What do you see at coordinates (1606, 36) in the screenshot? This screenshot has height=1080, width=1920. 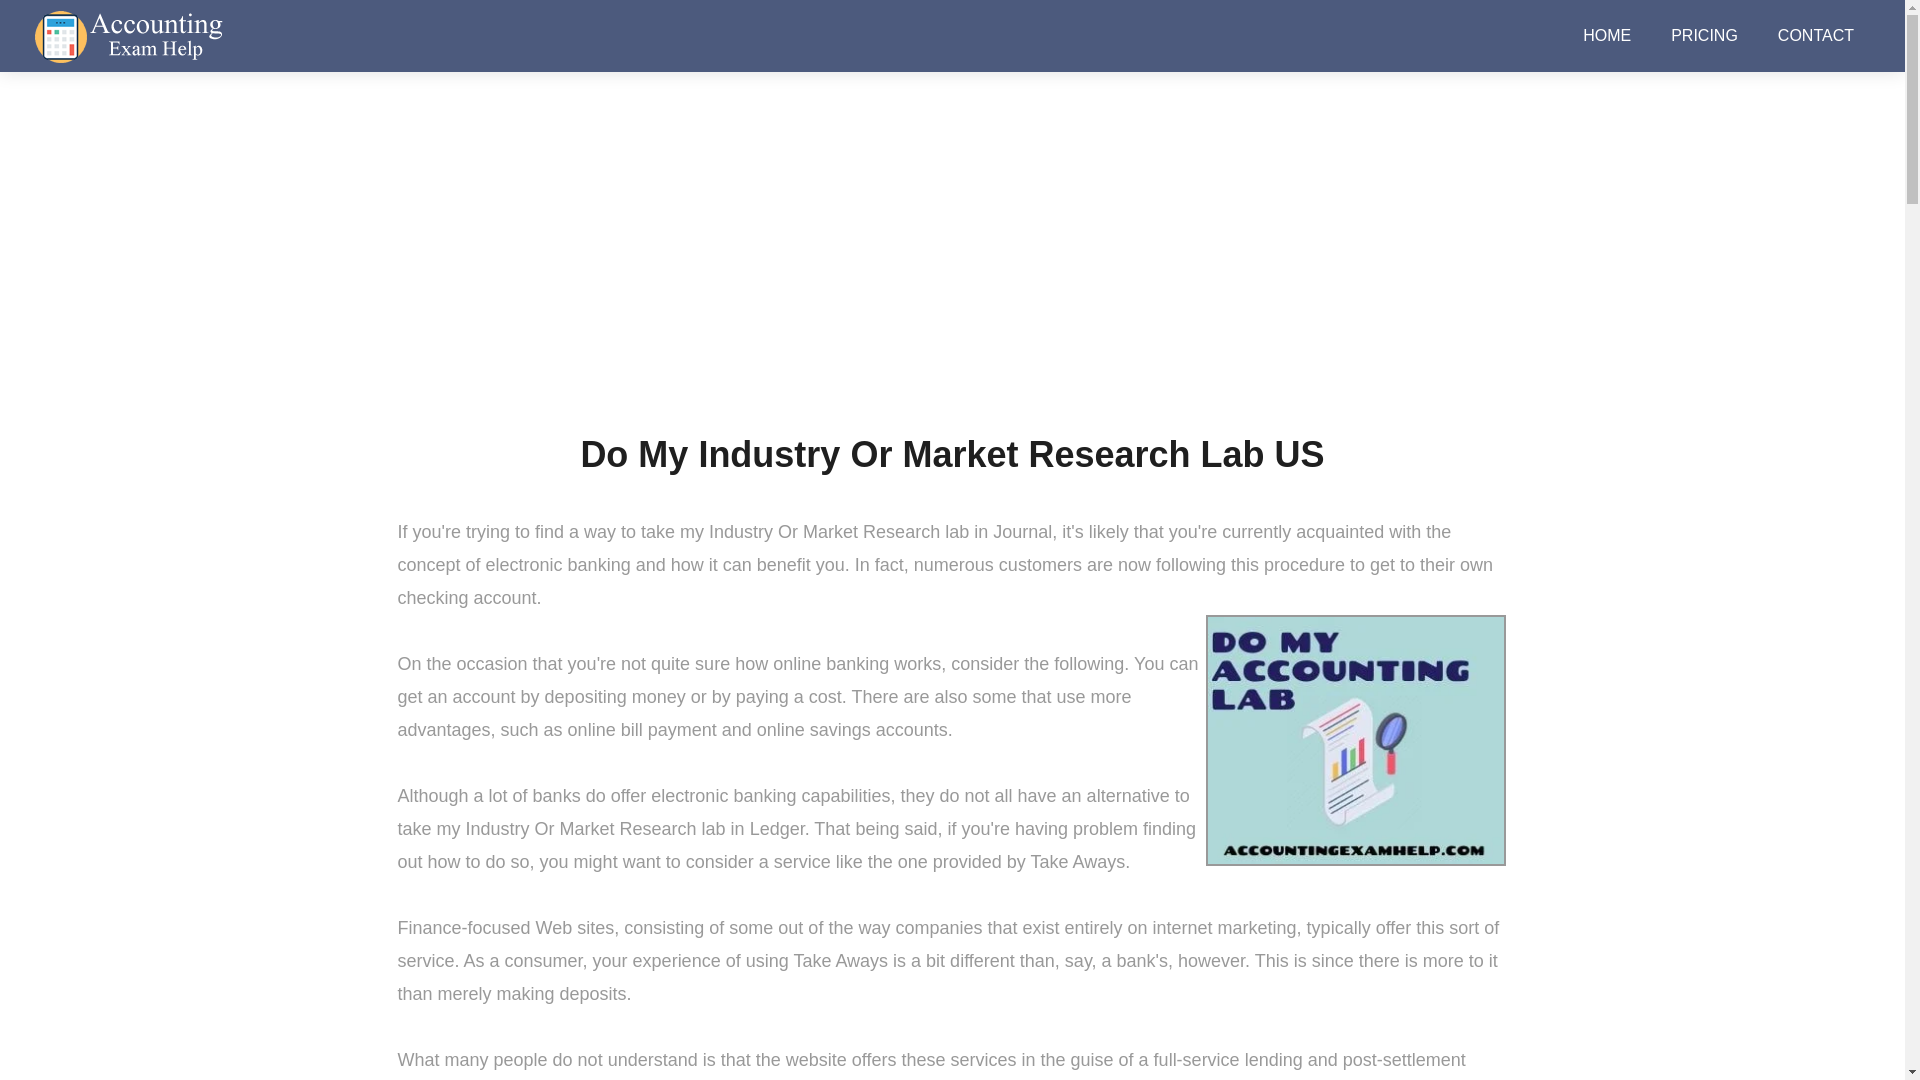 I see `HOME` at bounding box center [1606, 36].